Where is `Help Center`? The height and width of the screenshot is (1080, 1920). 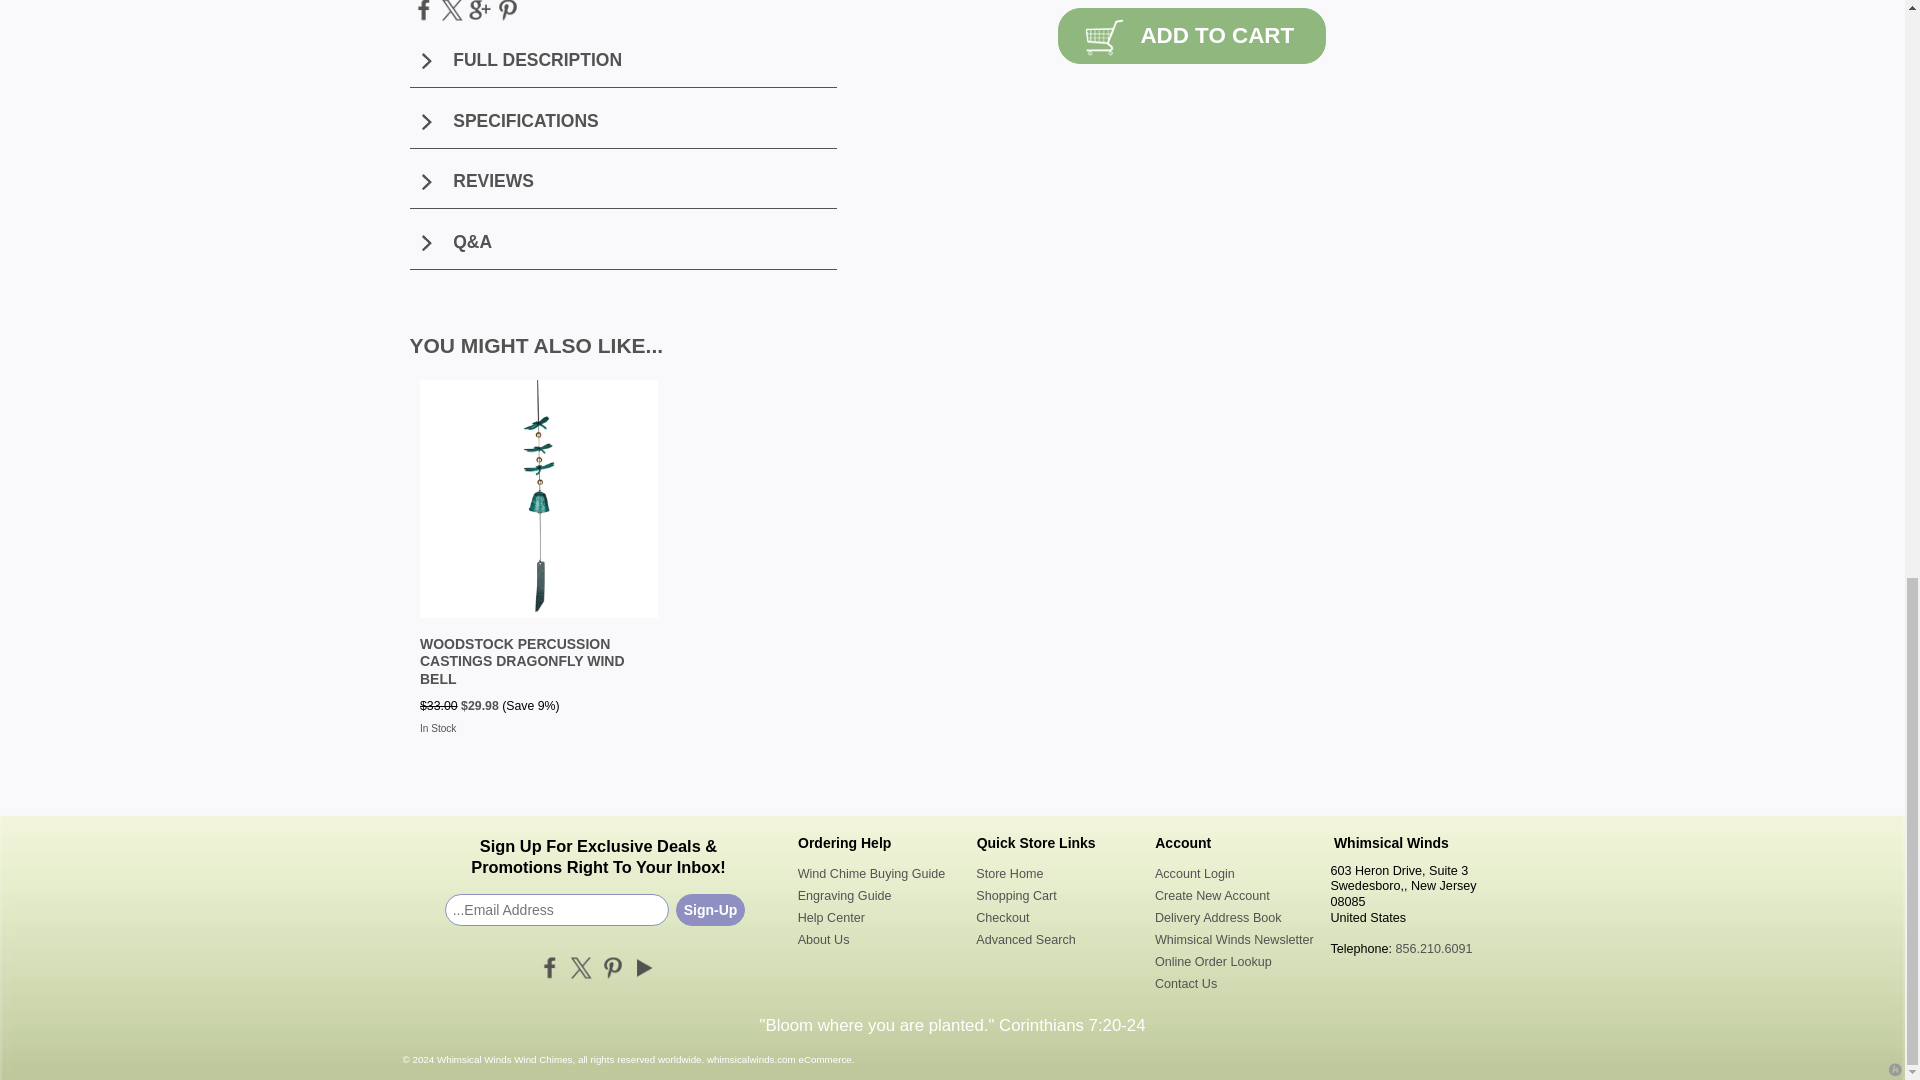 Help Center is located at coordinates (878, 918).